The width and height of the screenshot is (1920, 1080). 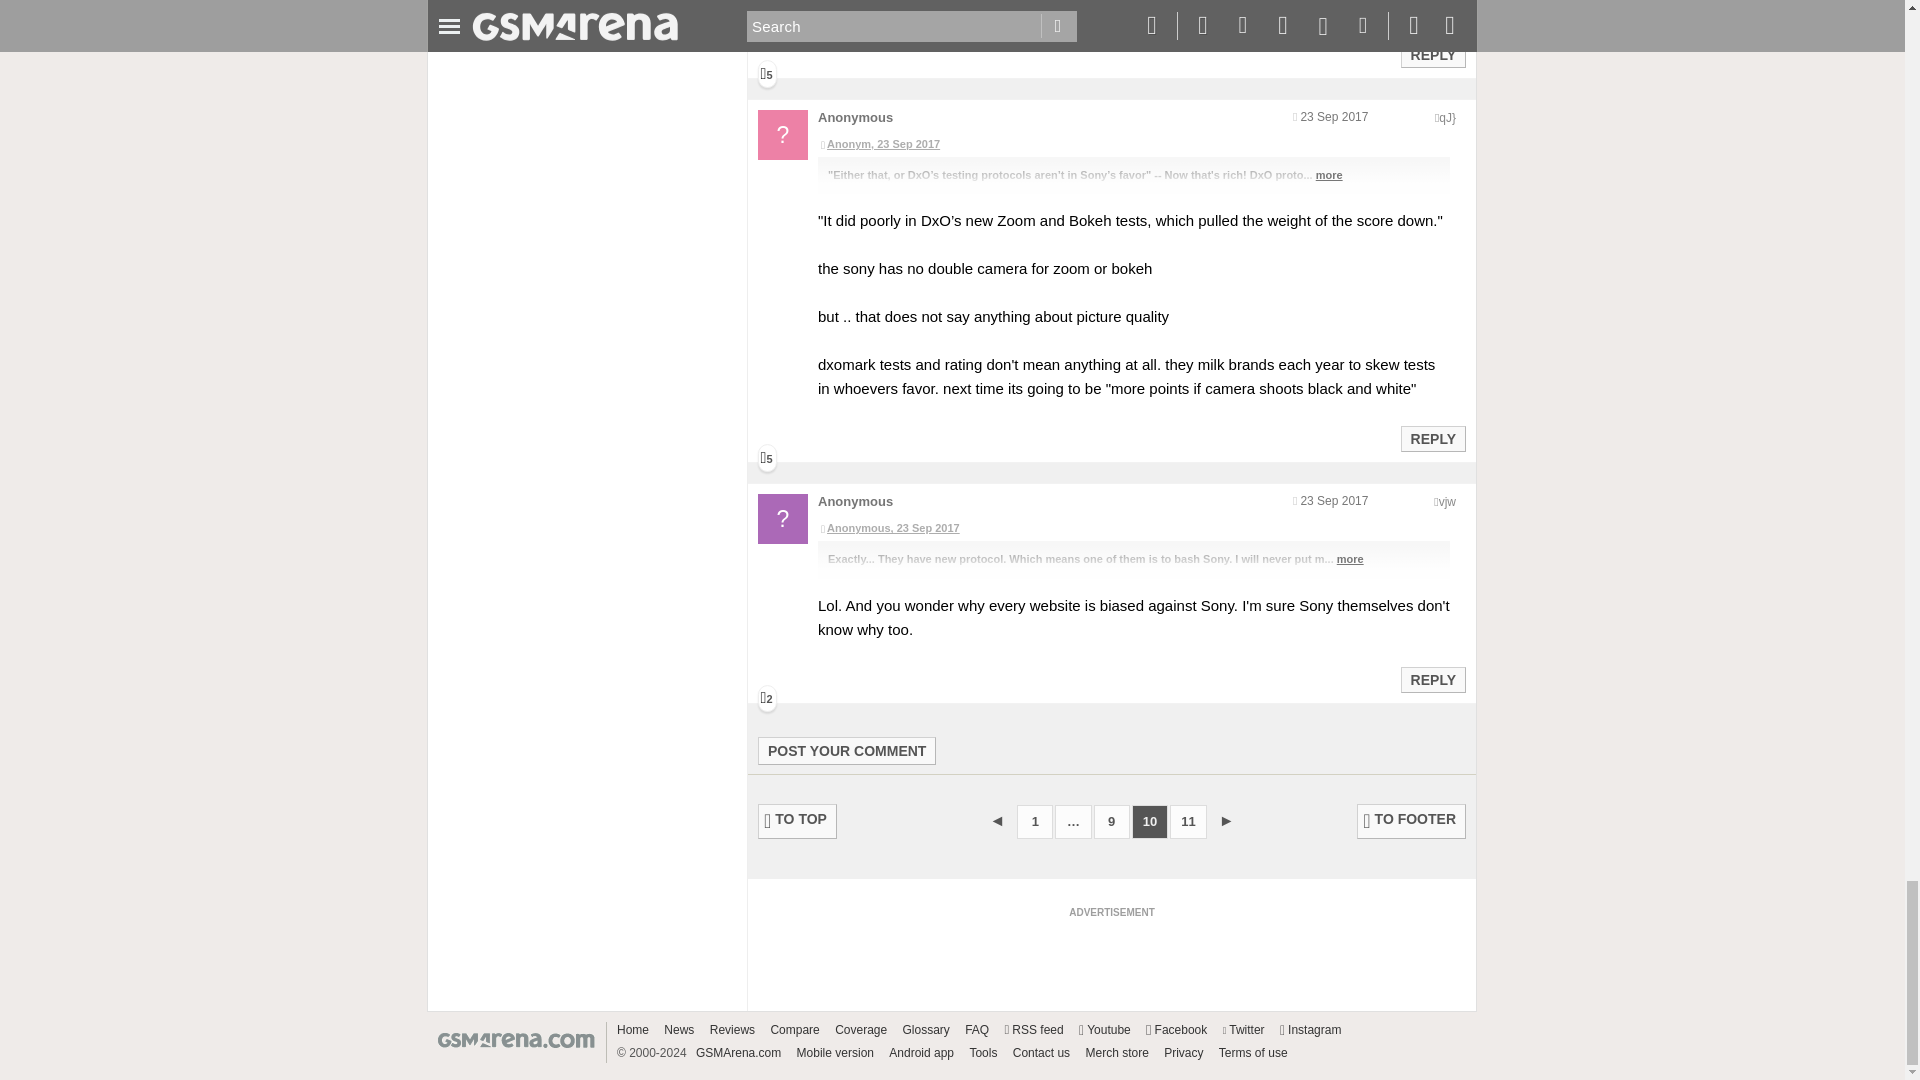 What do you see at coordinates (798, 821) in the screenshot?
I see `TO TOP` at bounding box center [798, 821].